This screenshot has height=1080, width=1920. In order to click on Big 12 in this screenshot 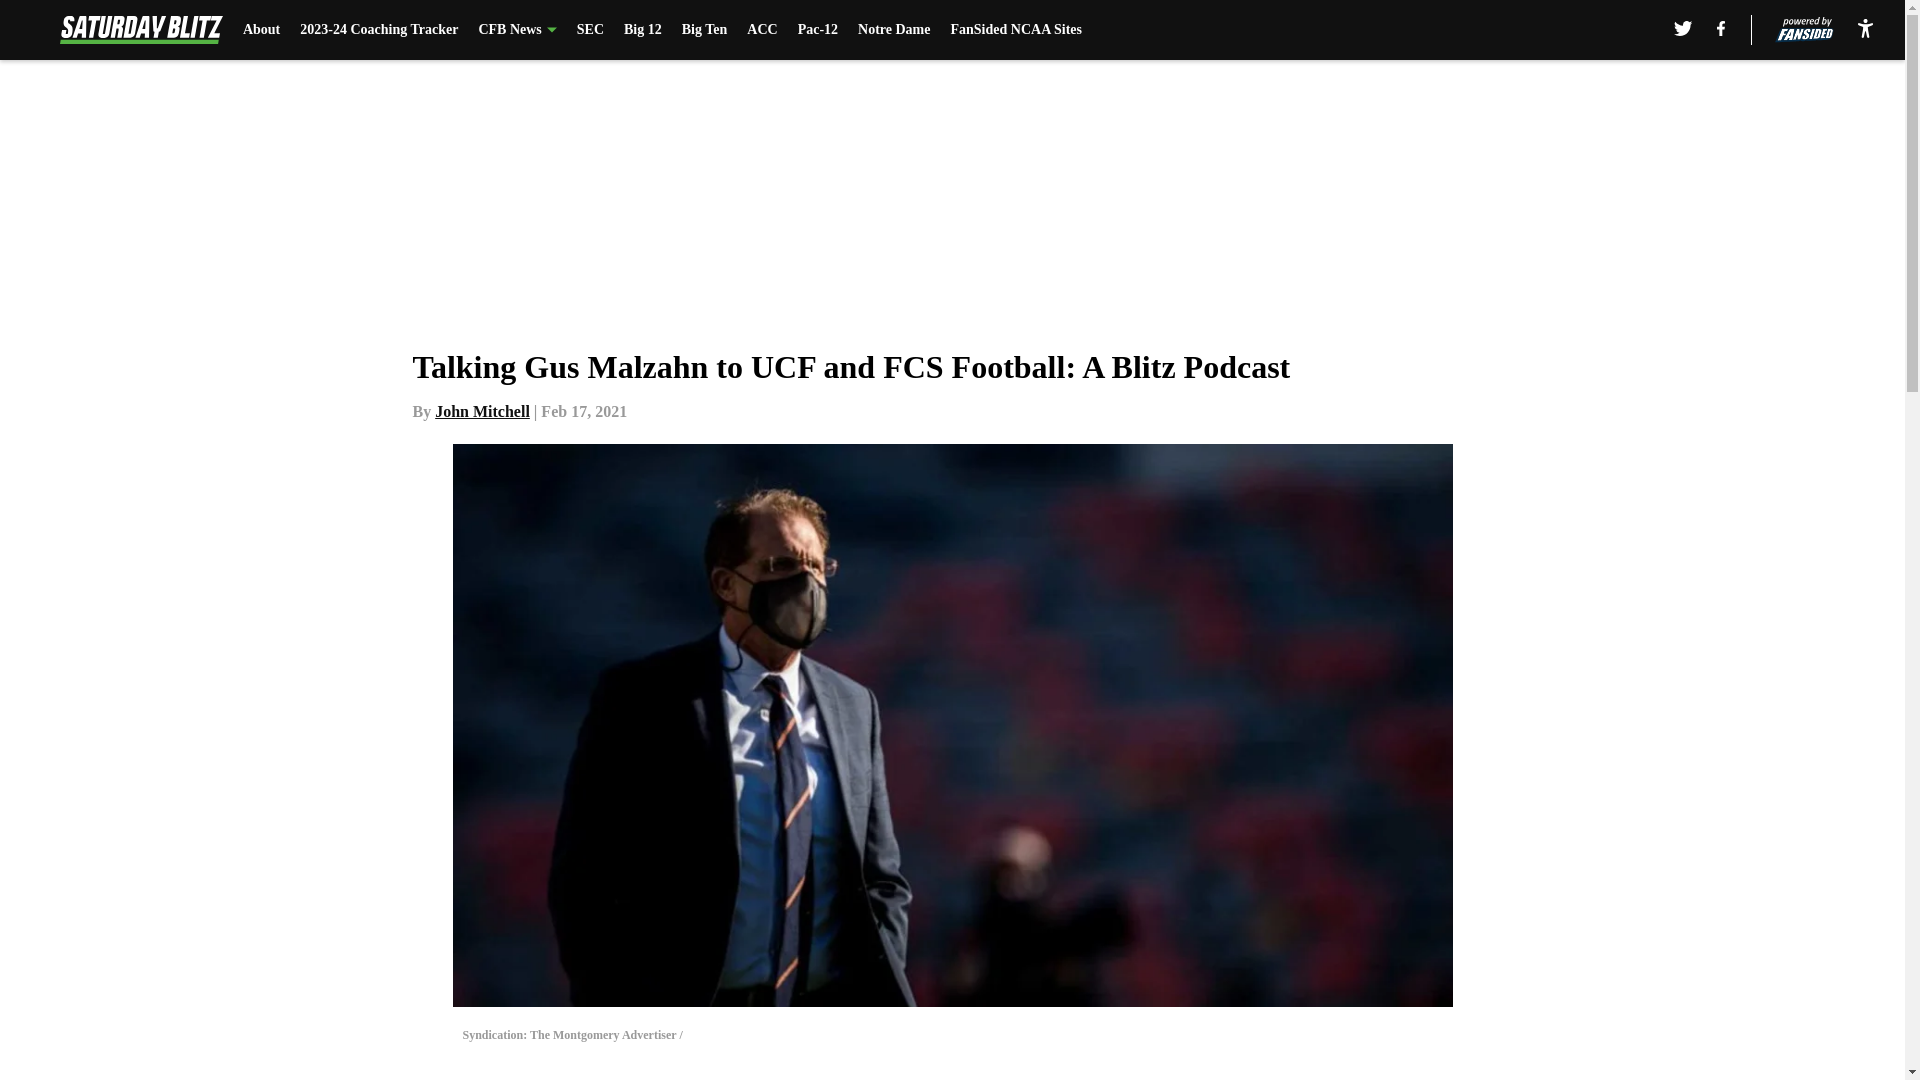, I will do `click(643, 30)`.